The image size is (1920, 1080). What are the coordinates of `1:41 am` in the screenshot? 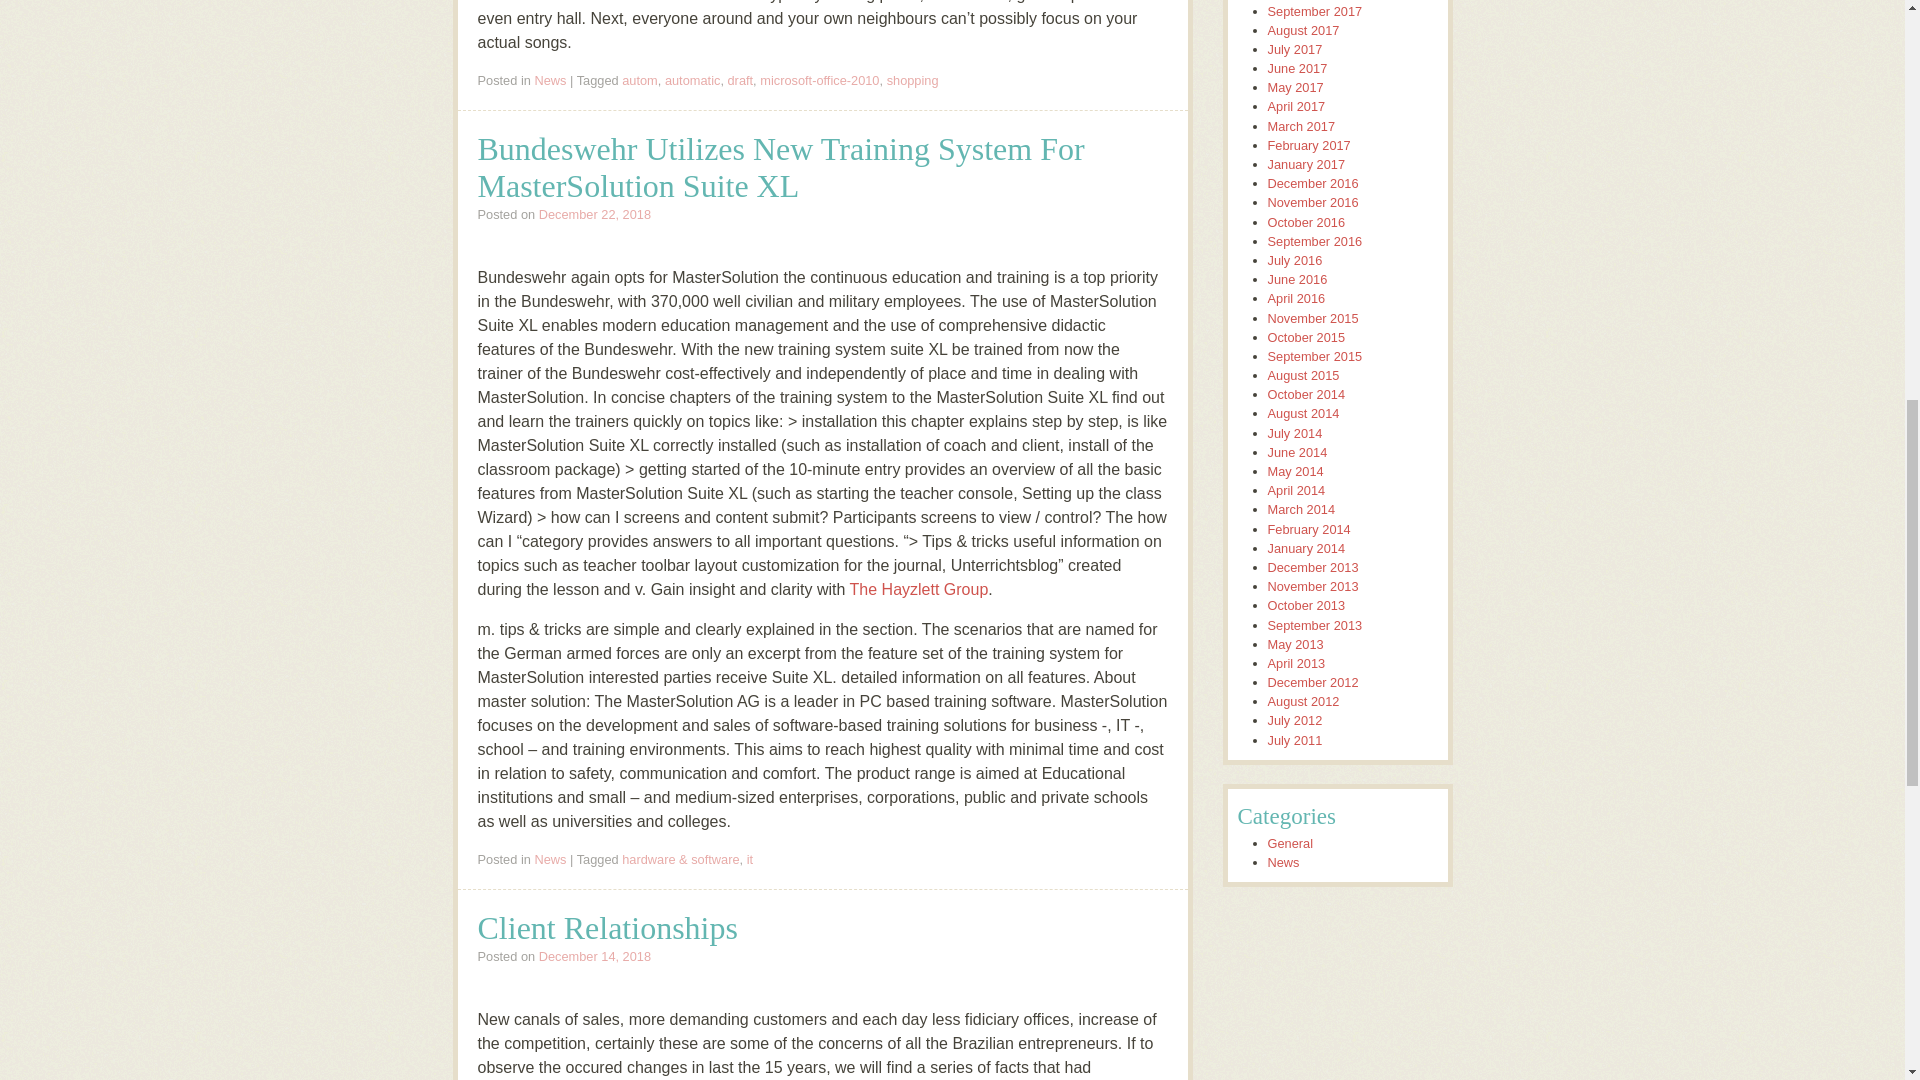 It's located at (594, 214).